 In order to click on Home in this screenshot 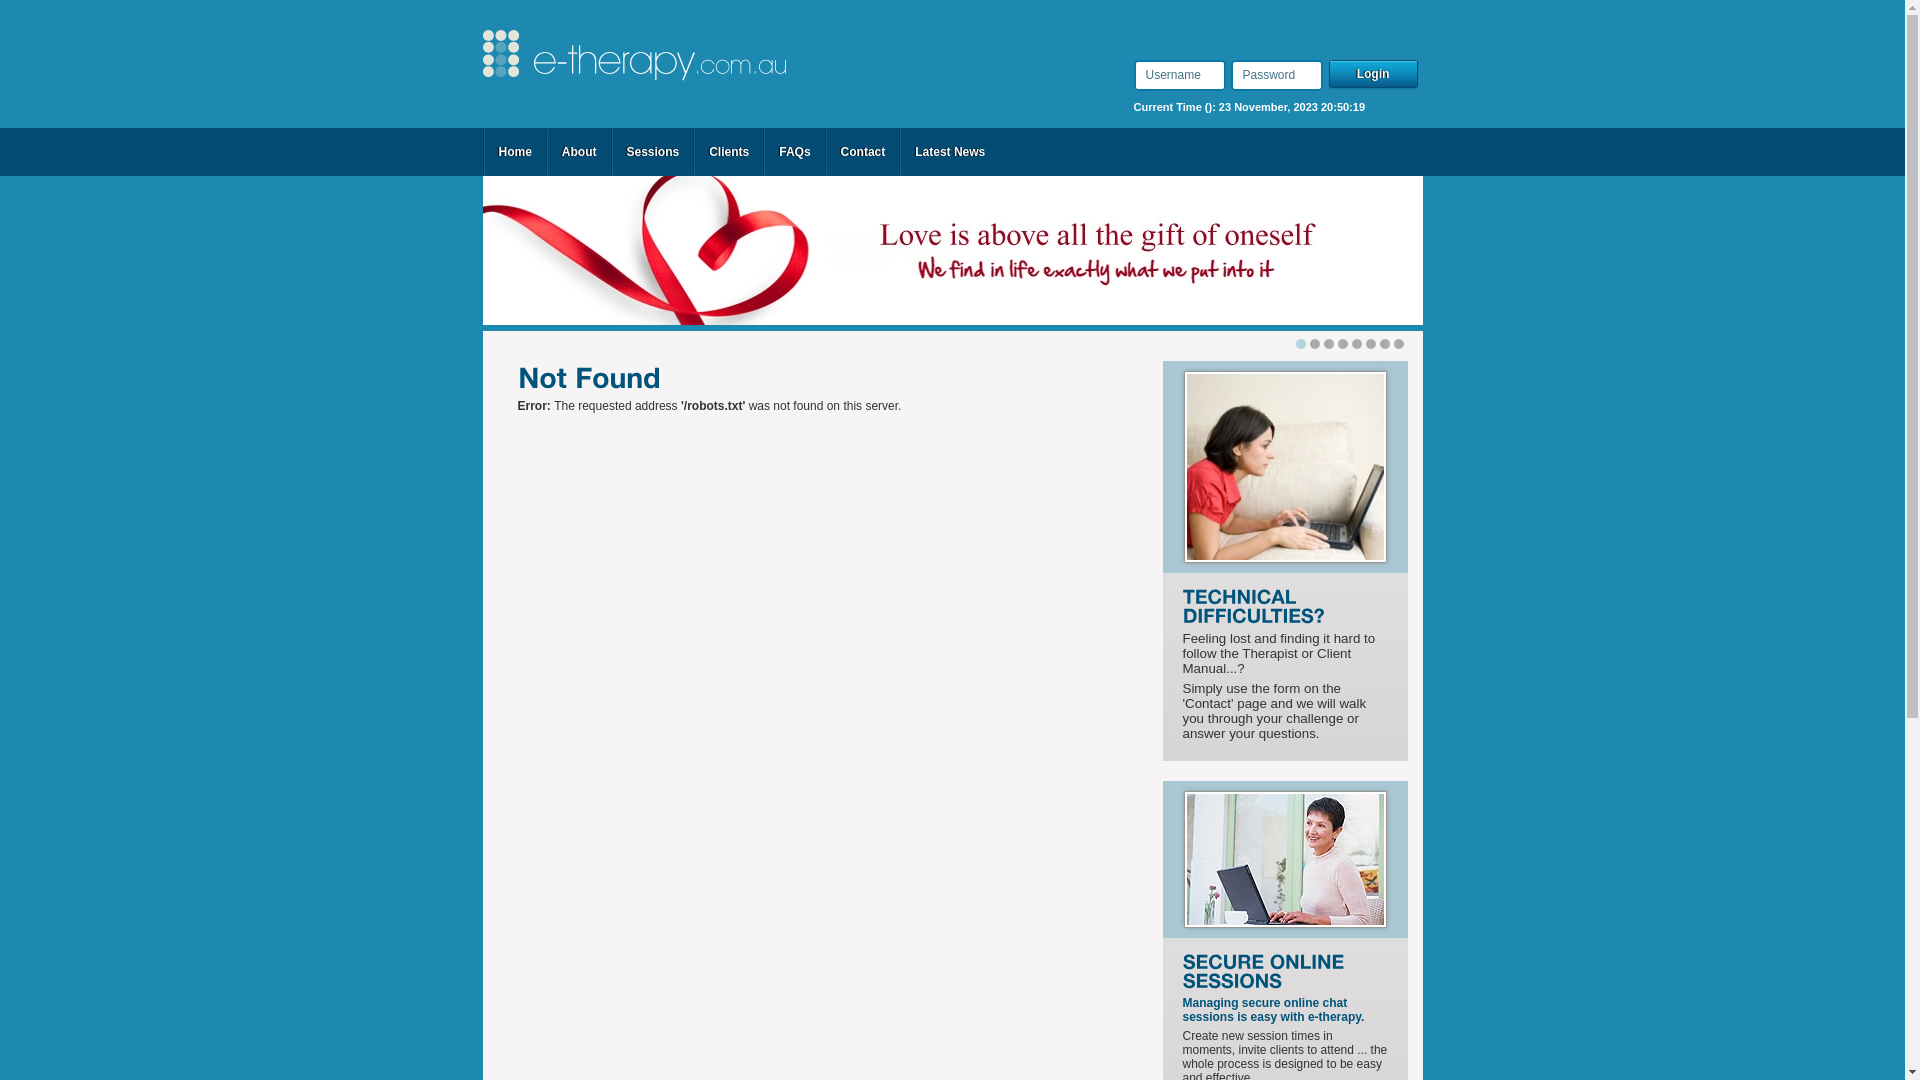, I will do `click(514, 152)`.